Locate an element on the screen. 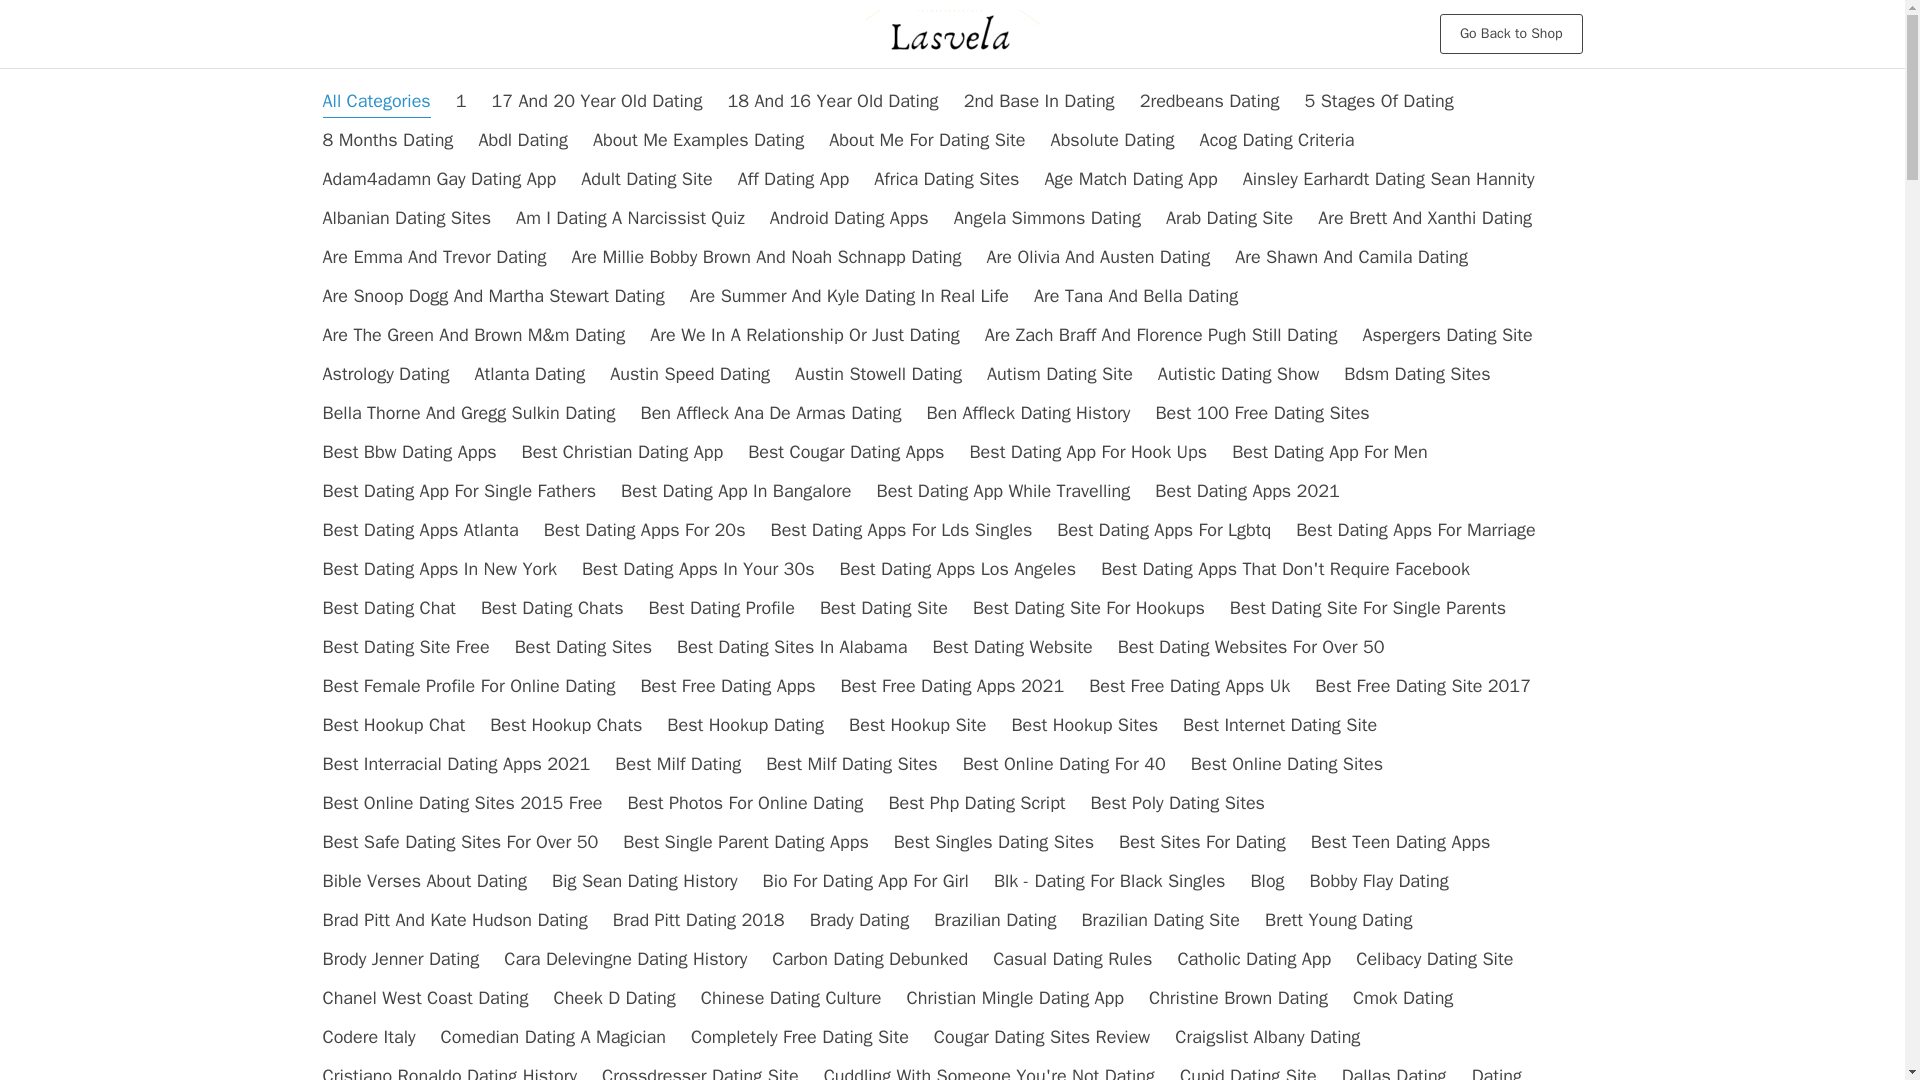 The image size is (1920, 1080). Age Match Dating App is located at coordinates (1130, 179).